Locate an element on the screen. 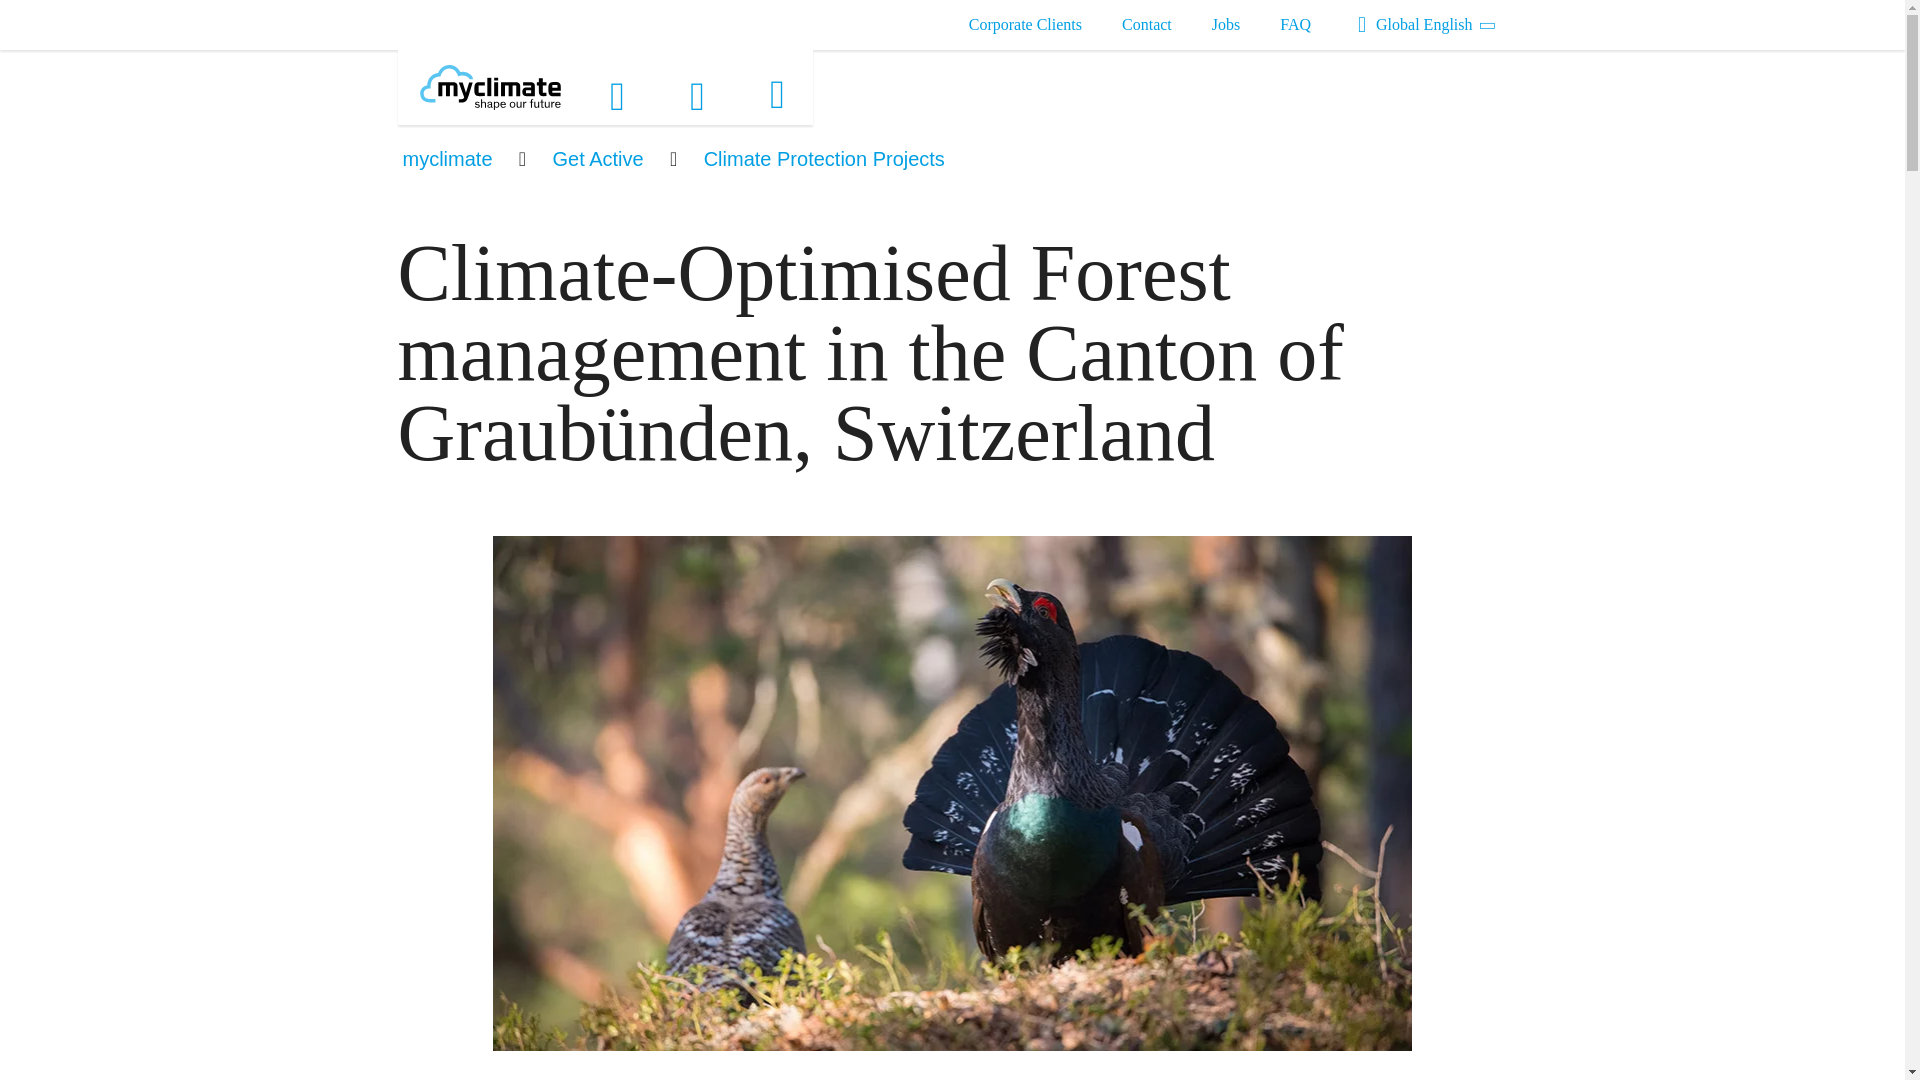 The image size is (1920, 1080). Corporate Clients is located at coordinates (1025, 25).